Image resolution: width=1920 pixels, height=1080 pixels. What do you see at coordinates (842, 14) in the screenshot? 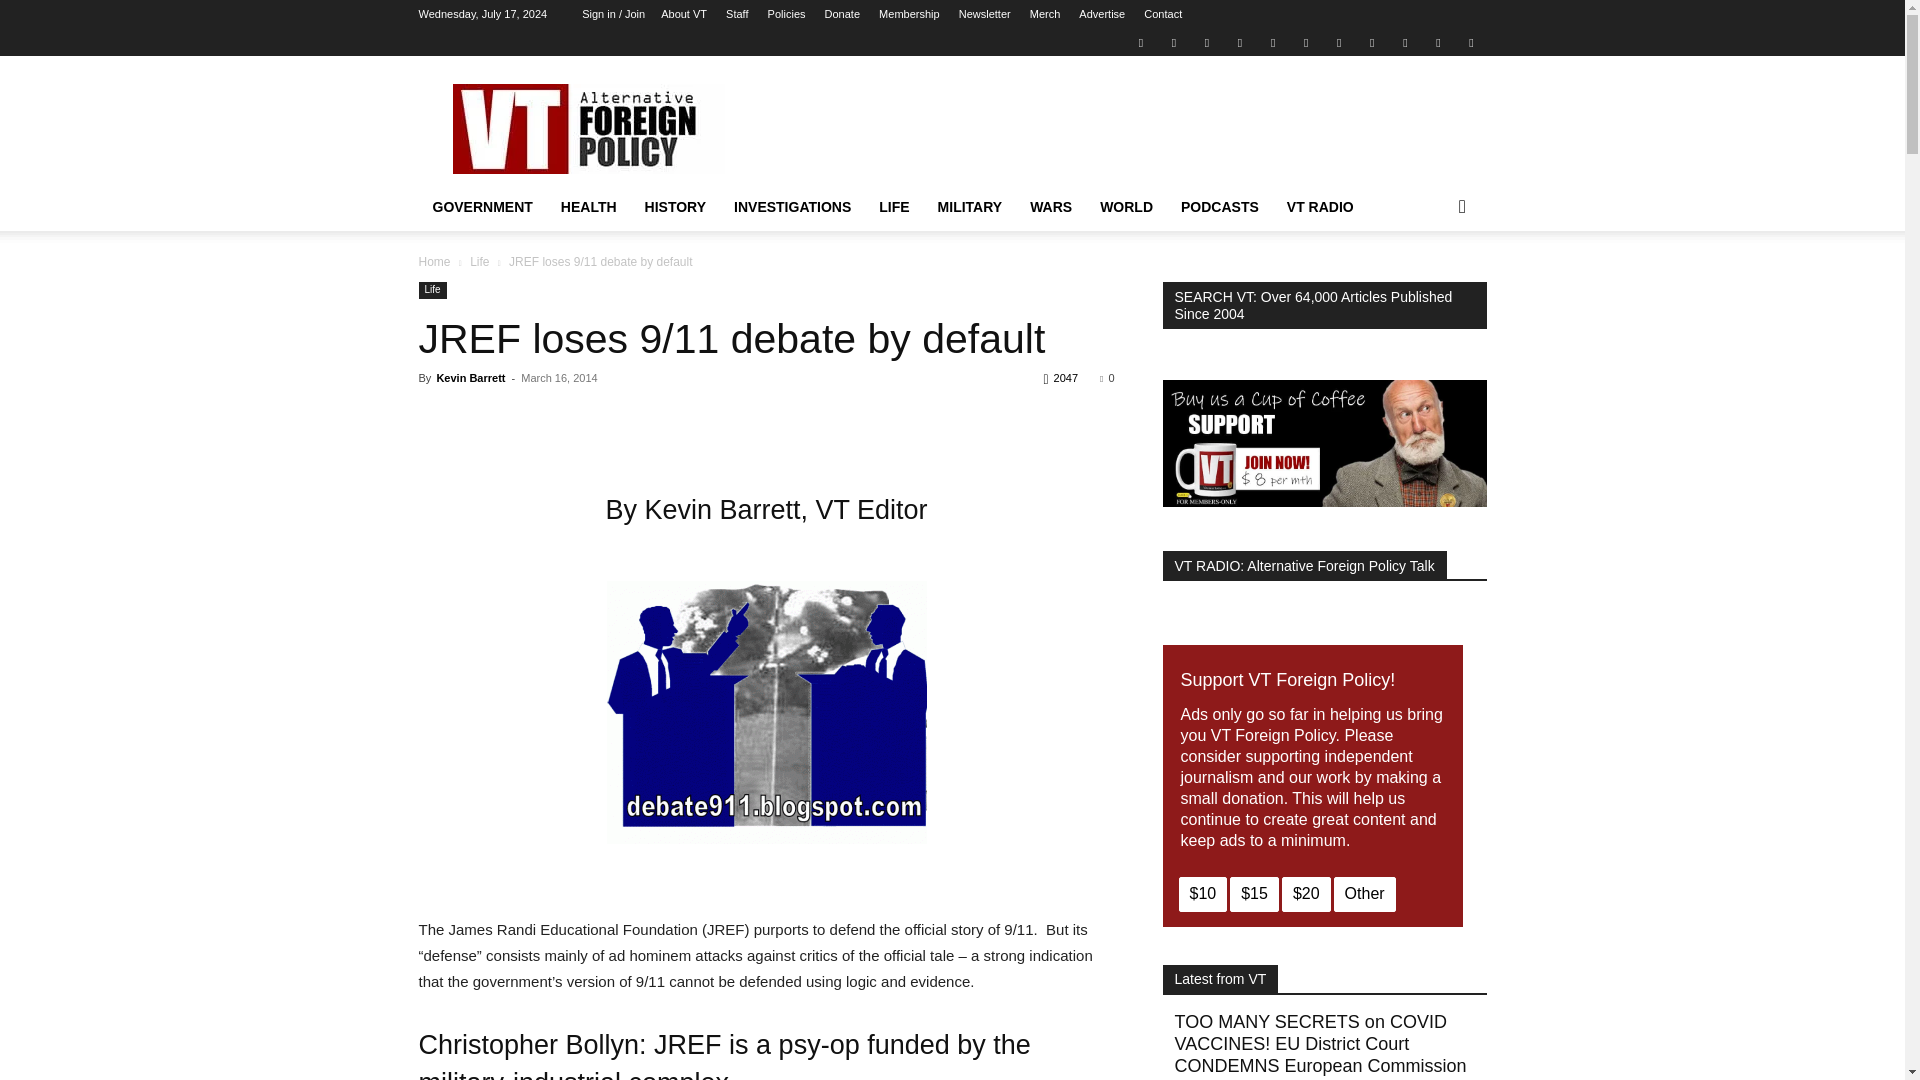
I see `Donate` at bounding box center [842, 14].